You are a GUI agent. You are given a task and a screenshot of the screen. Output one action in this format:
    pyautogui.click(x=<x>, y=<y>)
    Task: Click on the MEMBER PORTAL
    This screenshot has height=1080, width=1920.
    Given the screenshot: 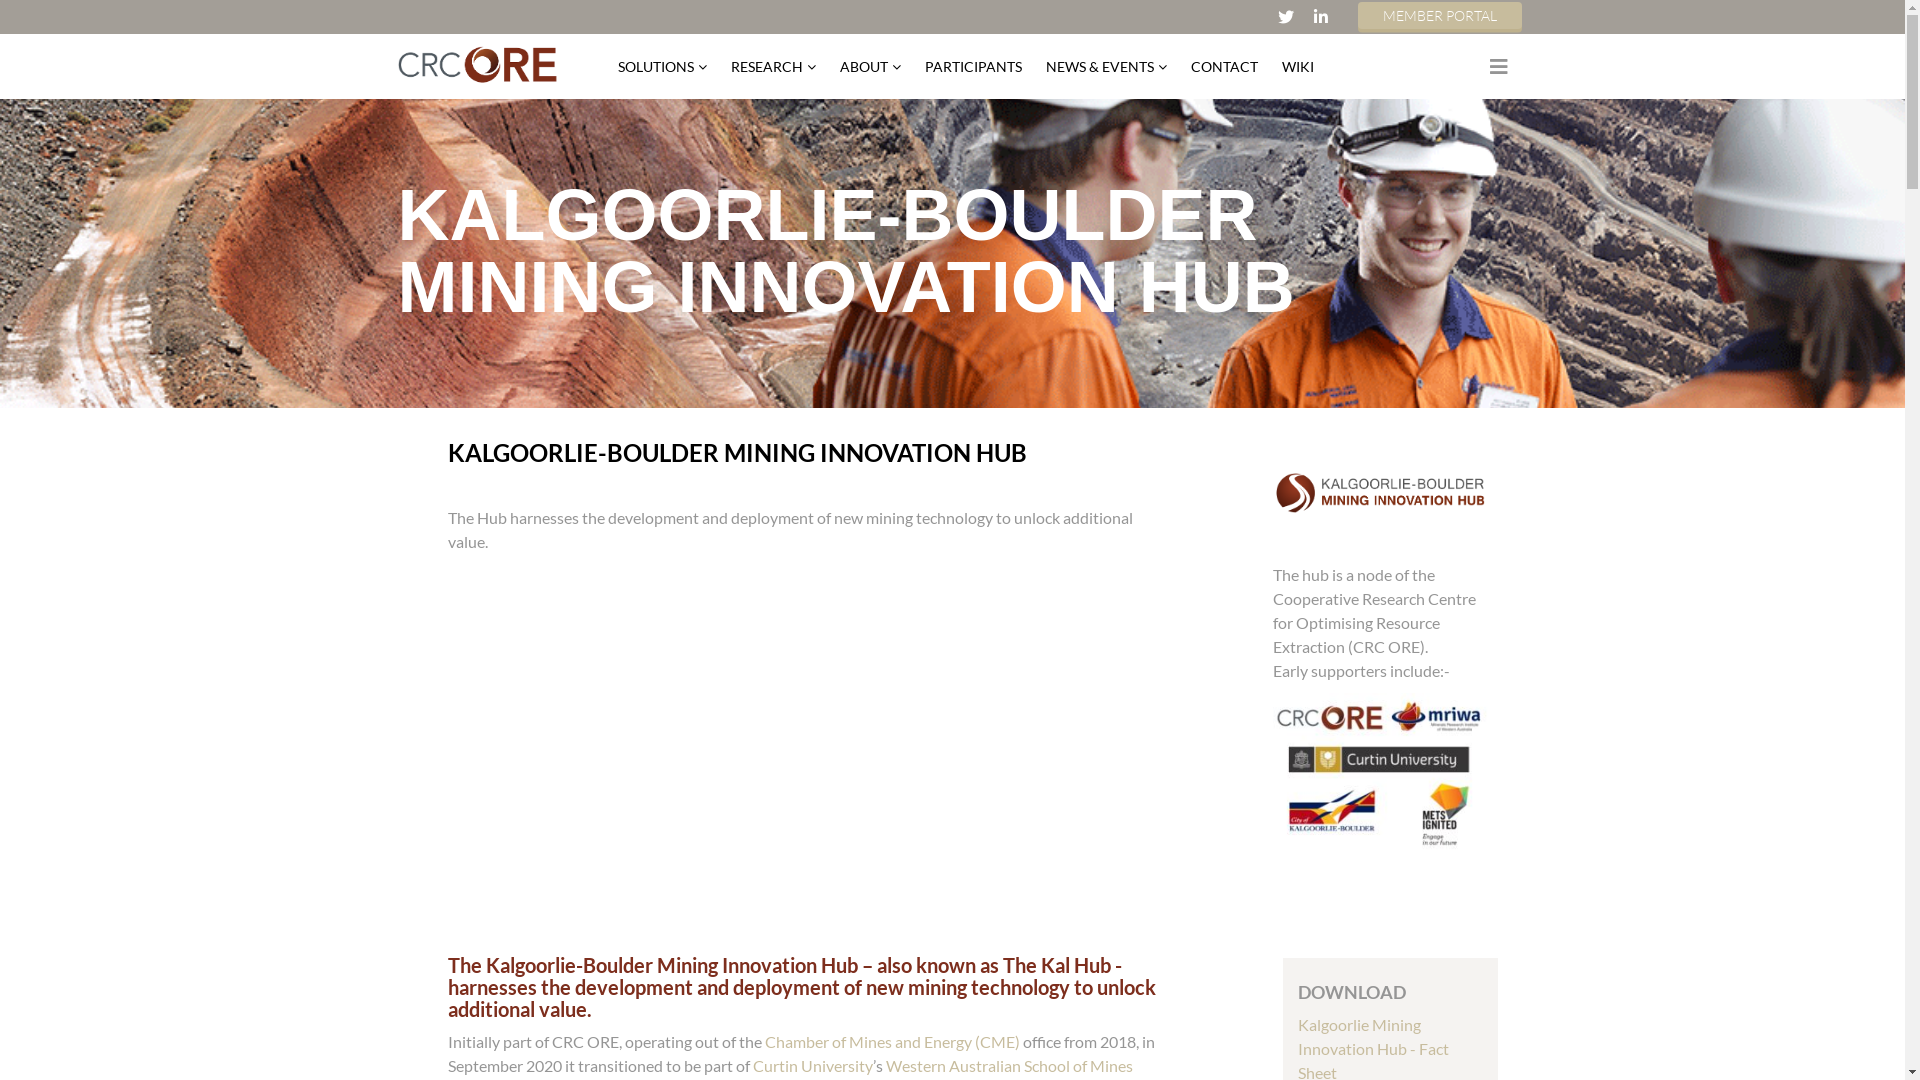 What is the action you would take?
    pyautogui.click(x=1440, y=16)
    